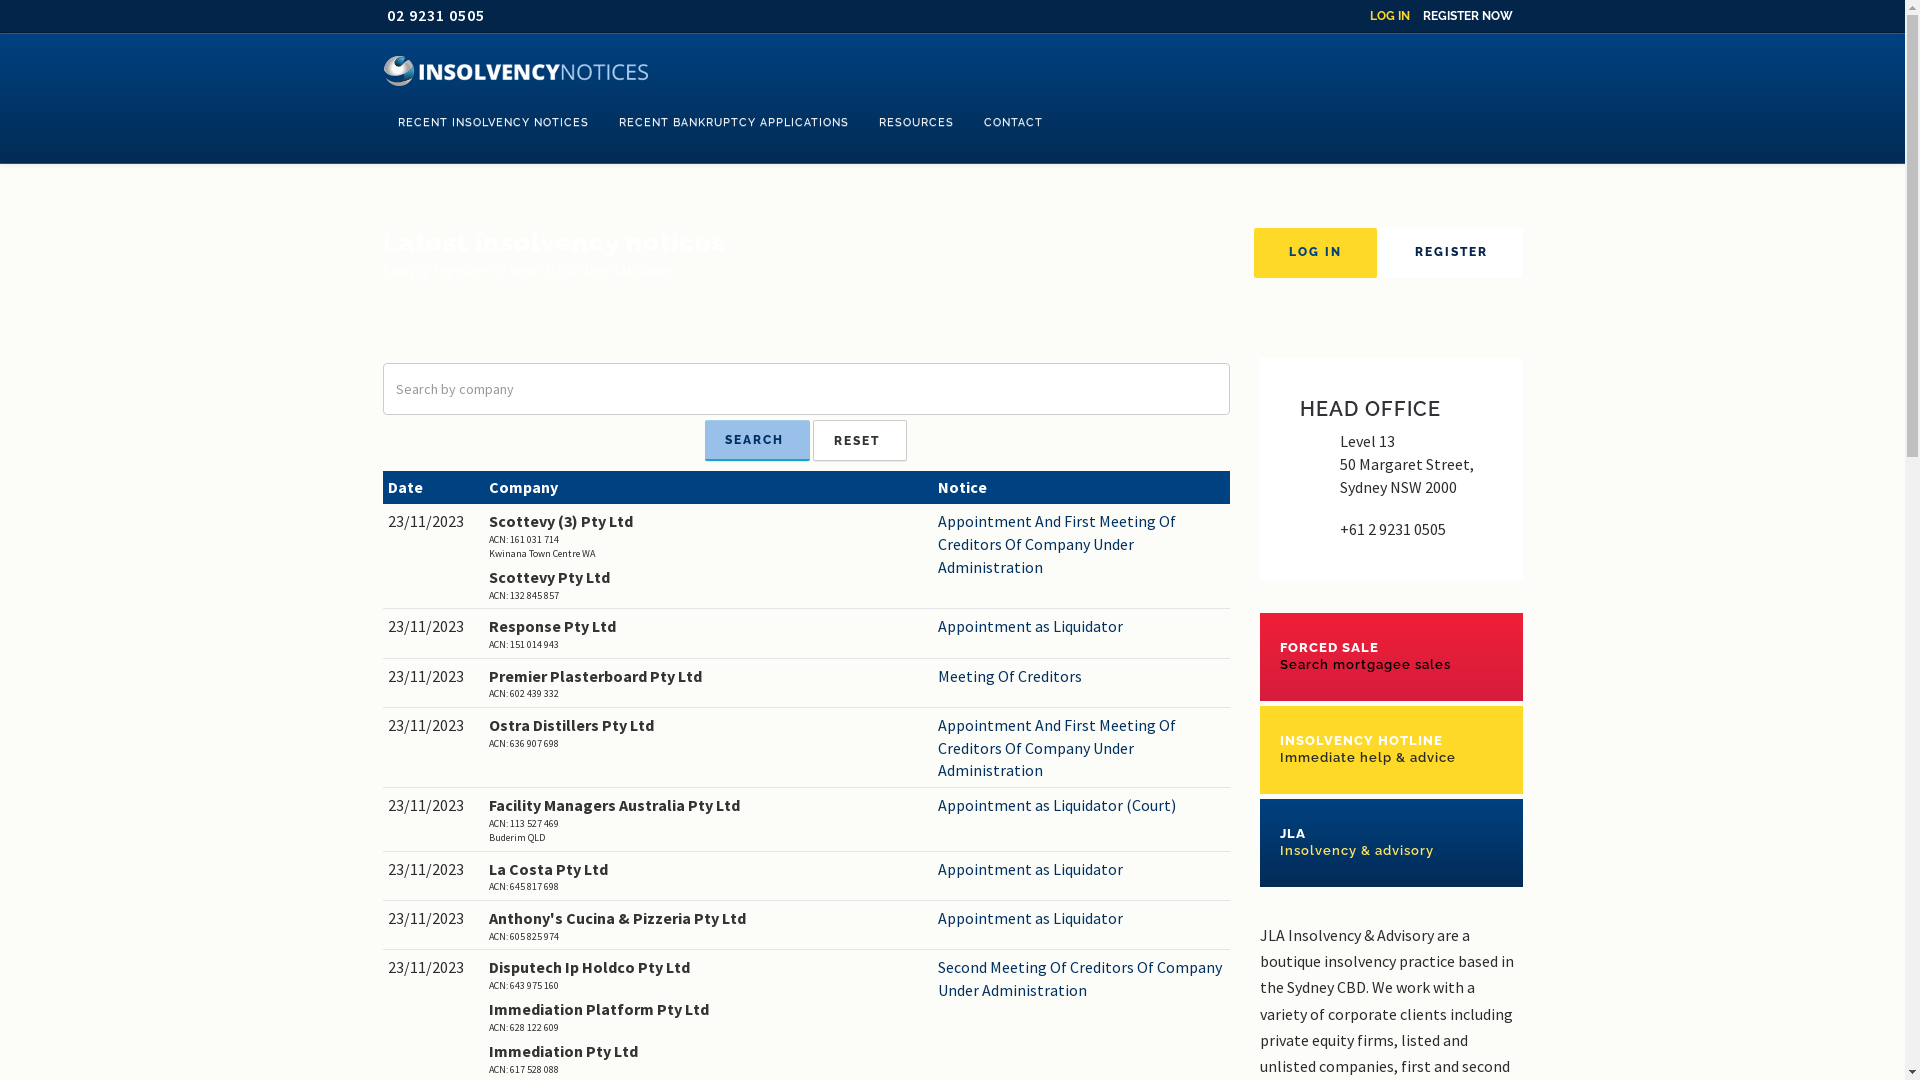 The width and height of the screenshot is (1920, 1080). What do you see at coordinates (434, 626) in the screenshot?
I see `23/11/2023` at bounding box center [434, 626].